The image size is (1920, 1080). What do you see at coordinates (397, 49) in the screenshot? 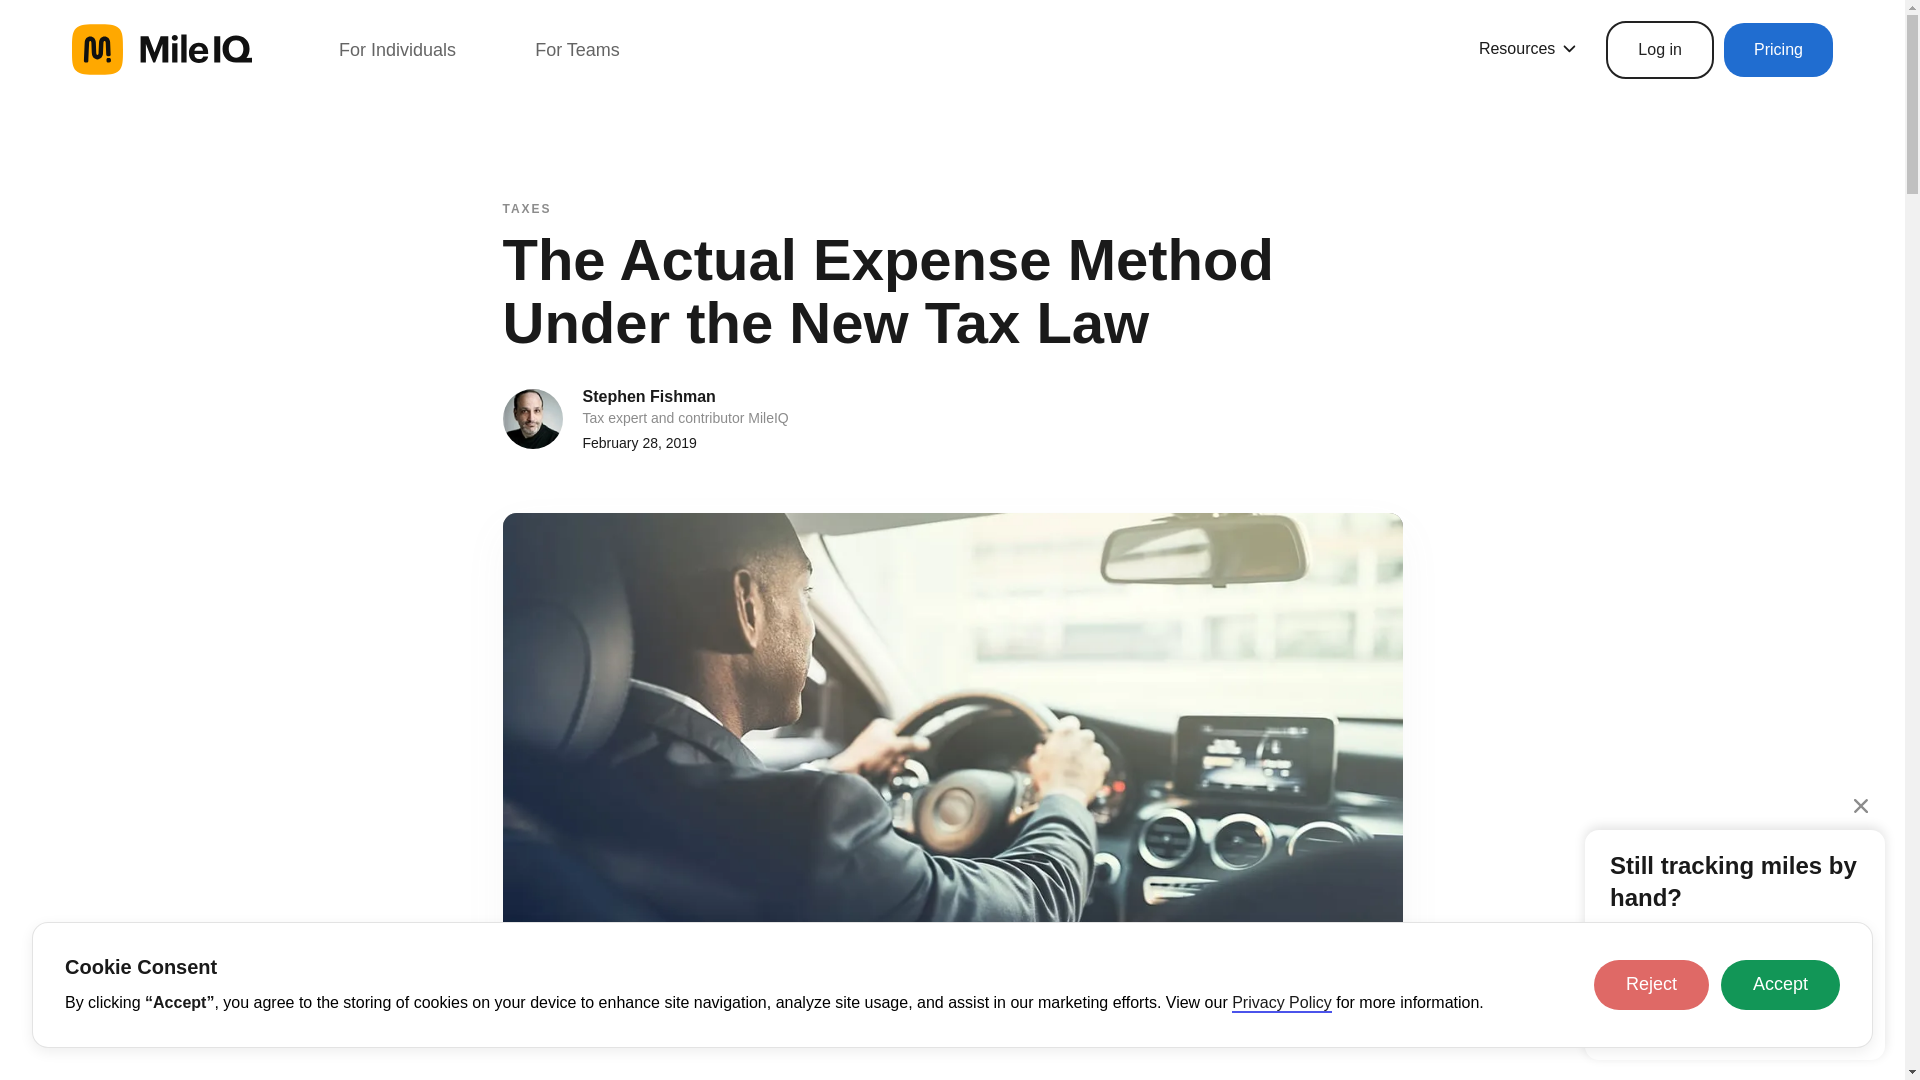
I see `For Individuals` at bounding box center [397, 49].